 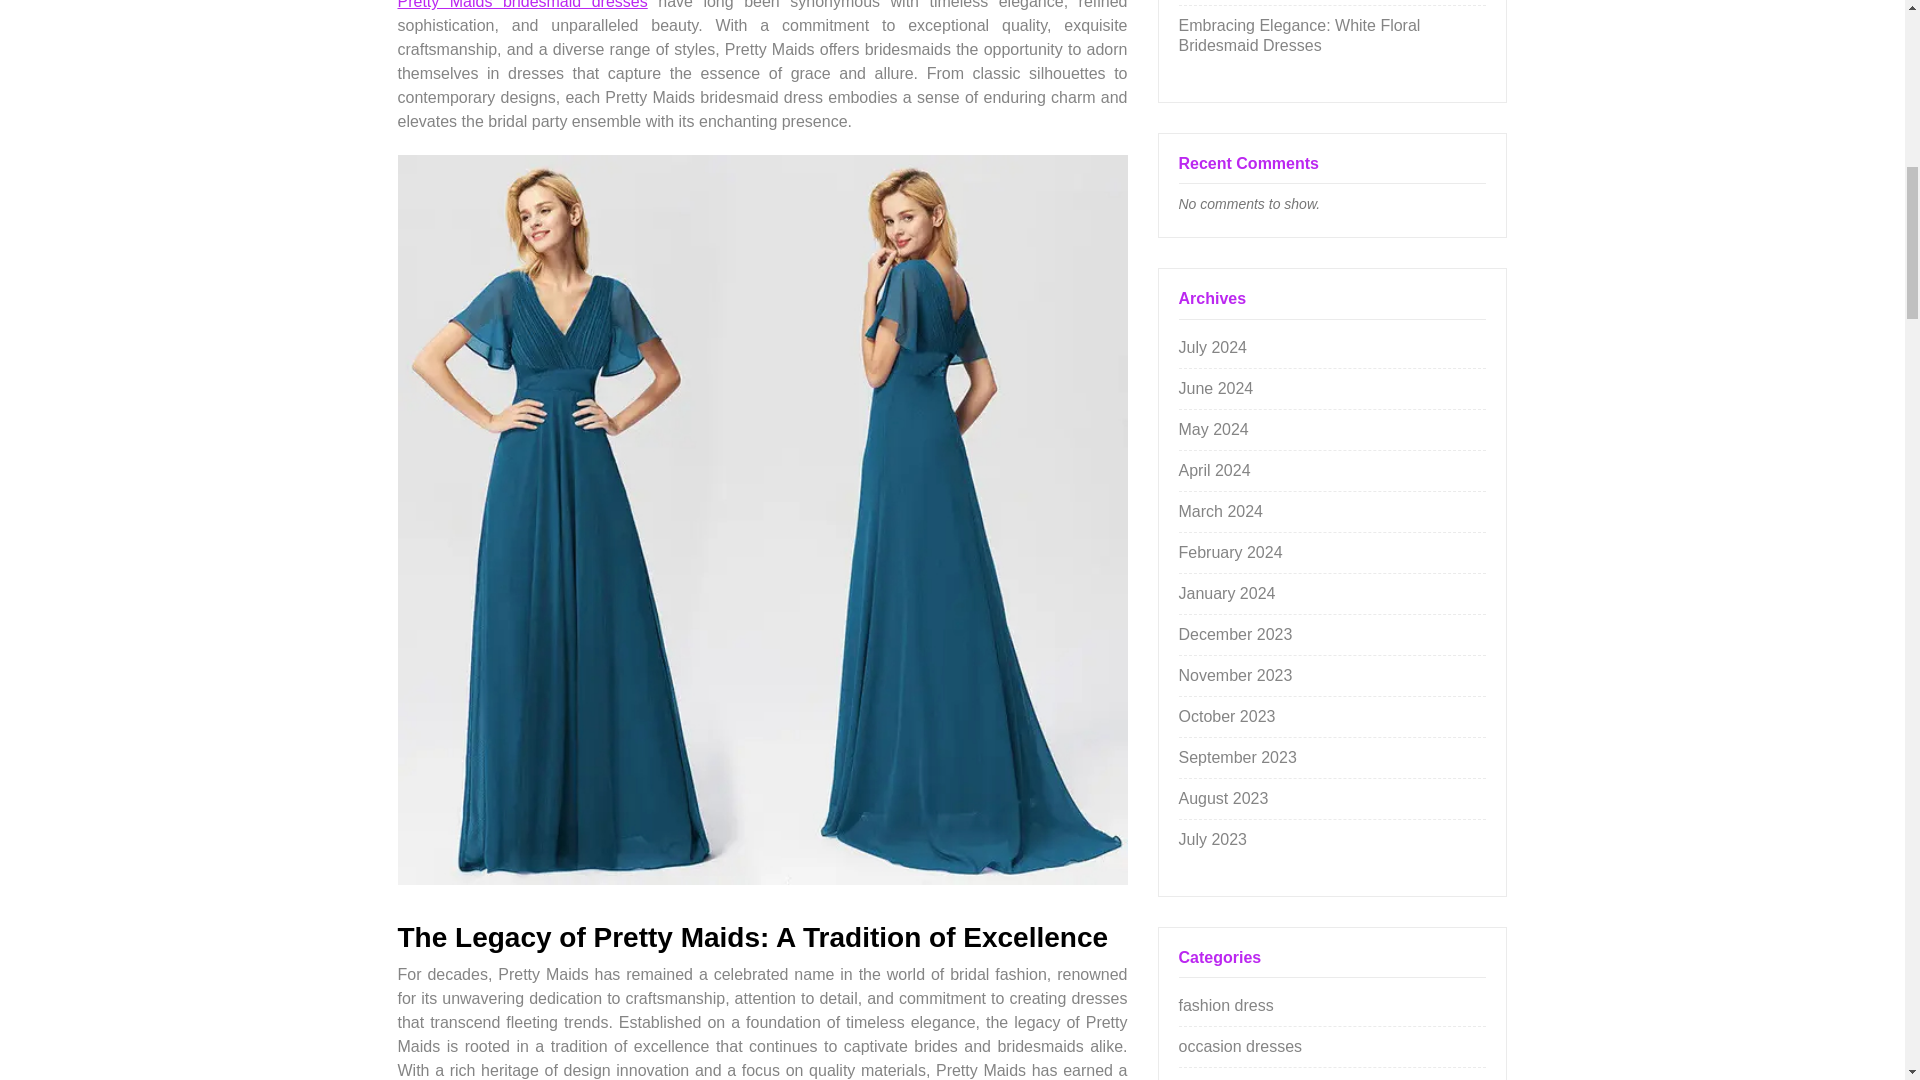 What do you see at coordinates (1226, 716) in the screenshot?
I see `October 2023` at bounding box center [1226, 716].